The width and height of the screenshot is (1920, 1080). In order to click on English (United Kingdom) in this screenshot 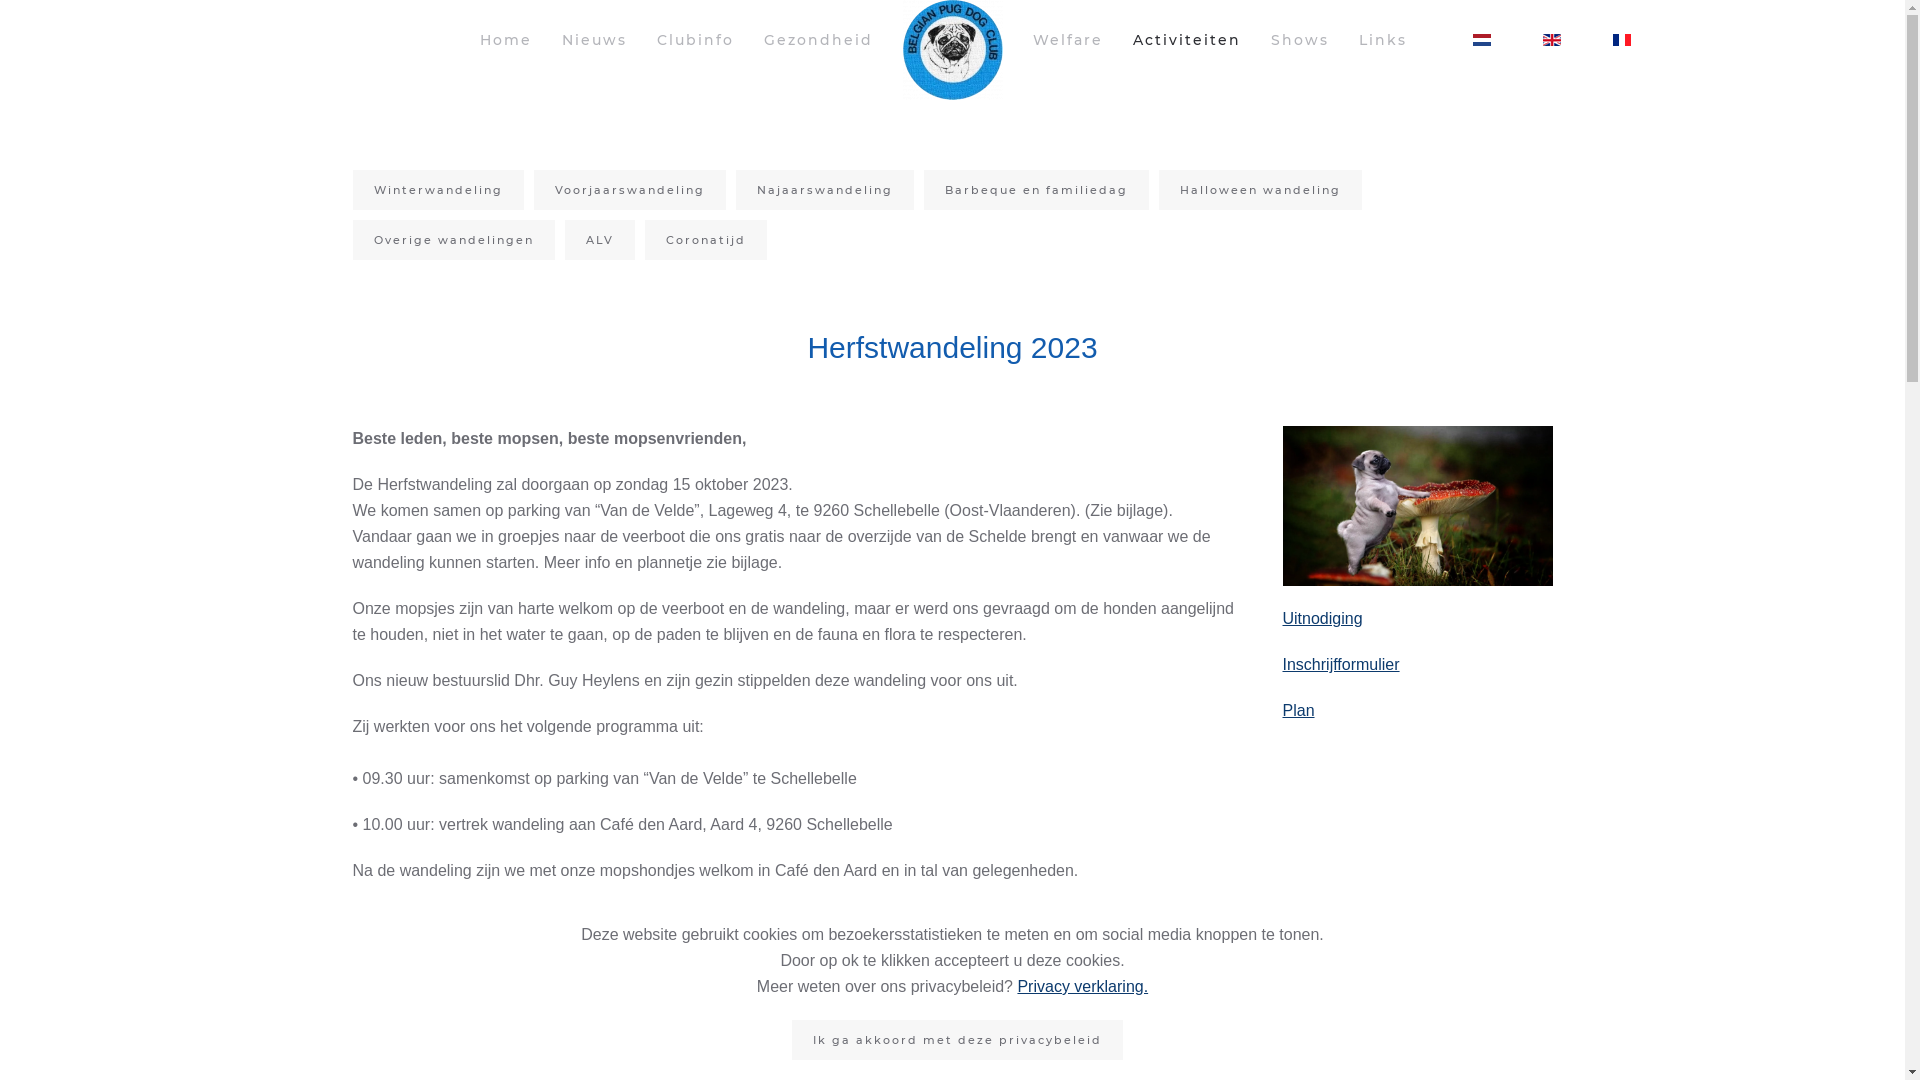, I will do `click(1551, 40)`.